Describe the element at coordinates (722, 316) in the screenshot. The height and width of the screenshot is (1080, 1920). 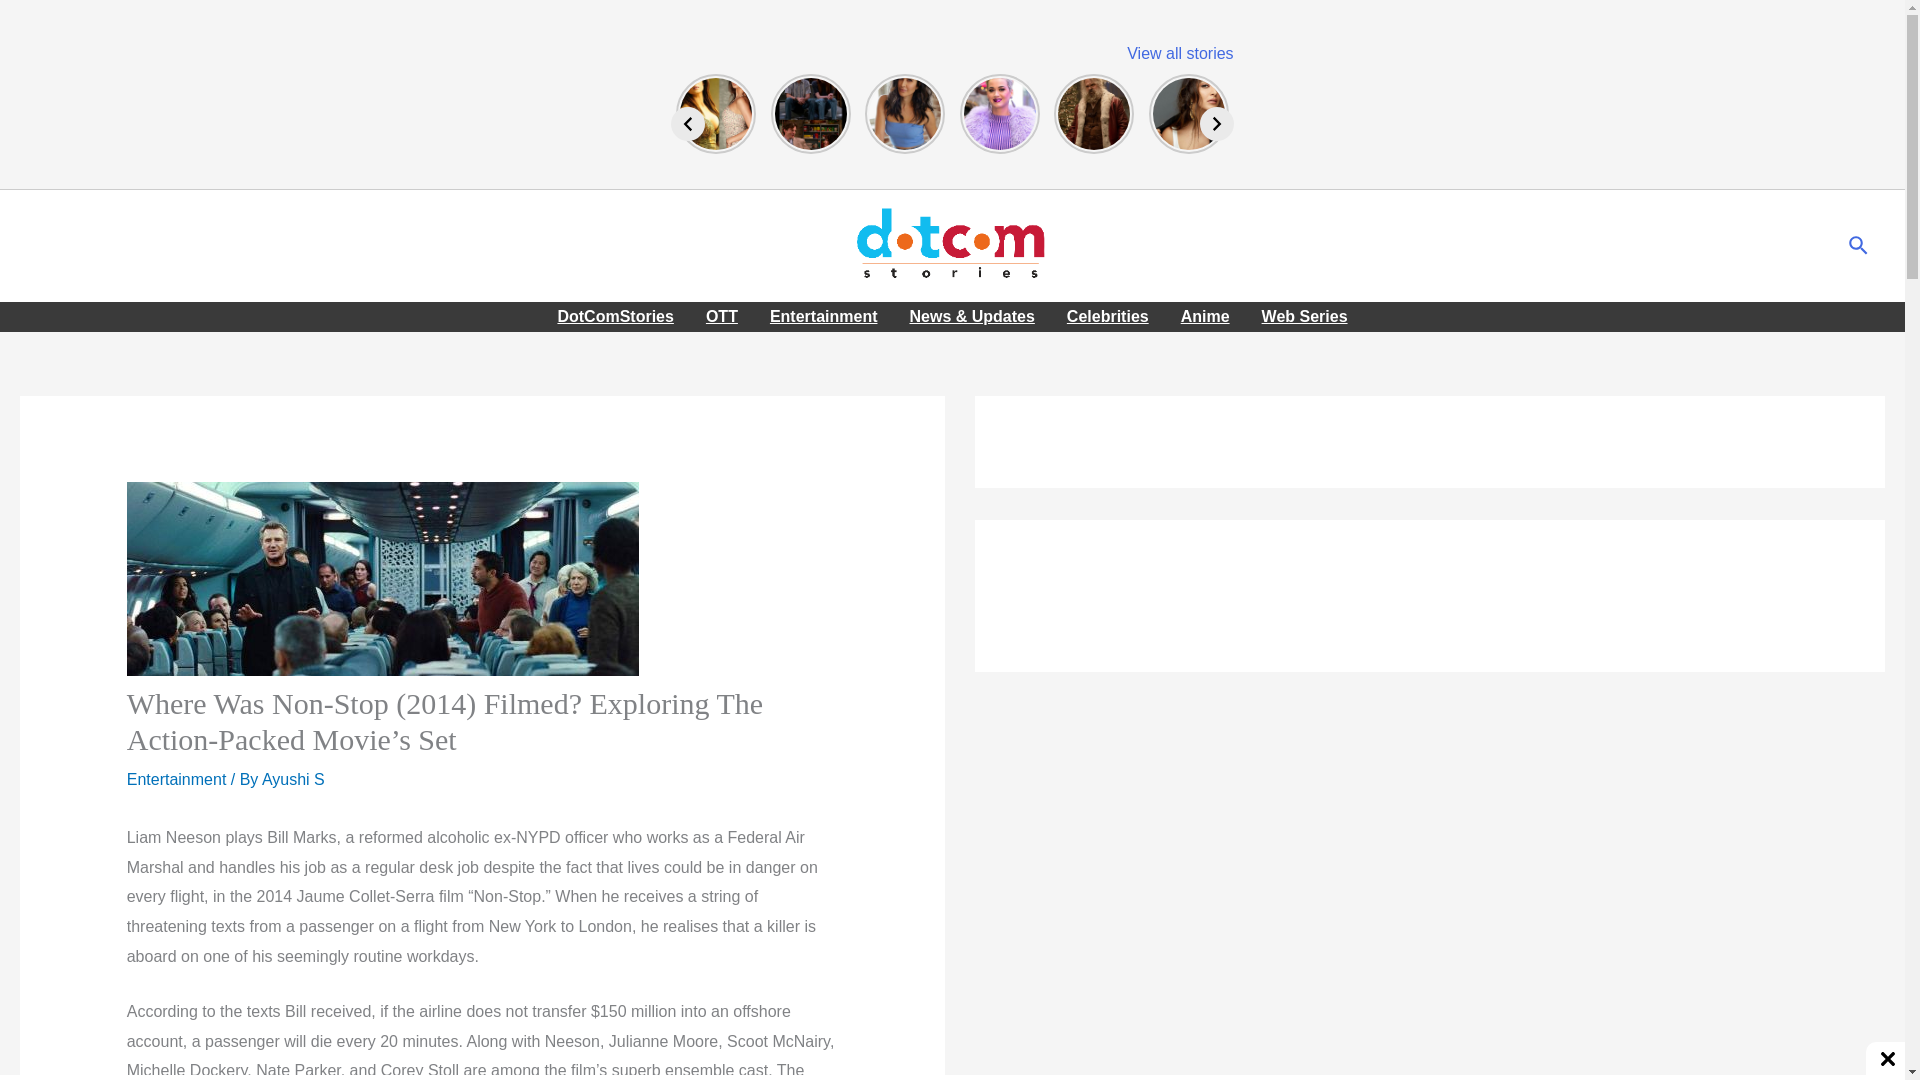
I see `OTT` at that location.